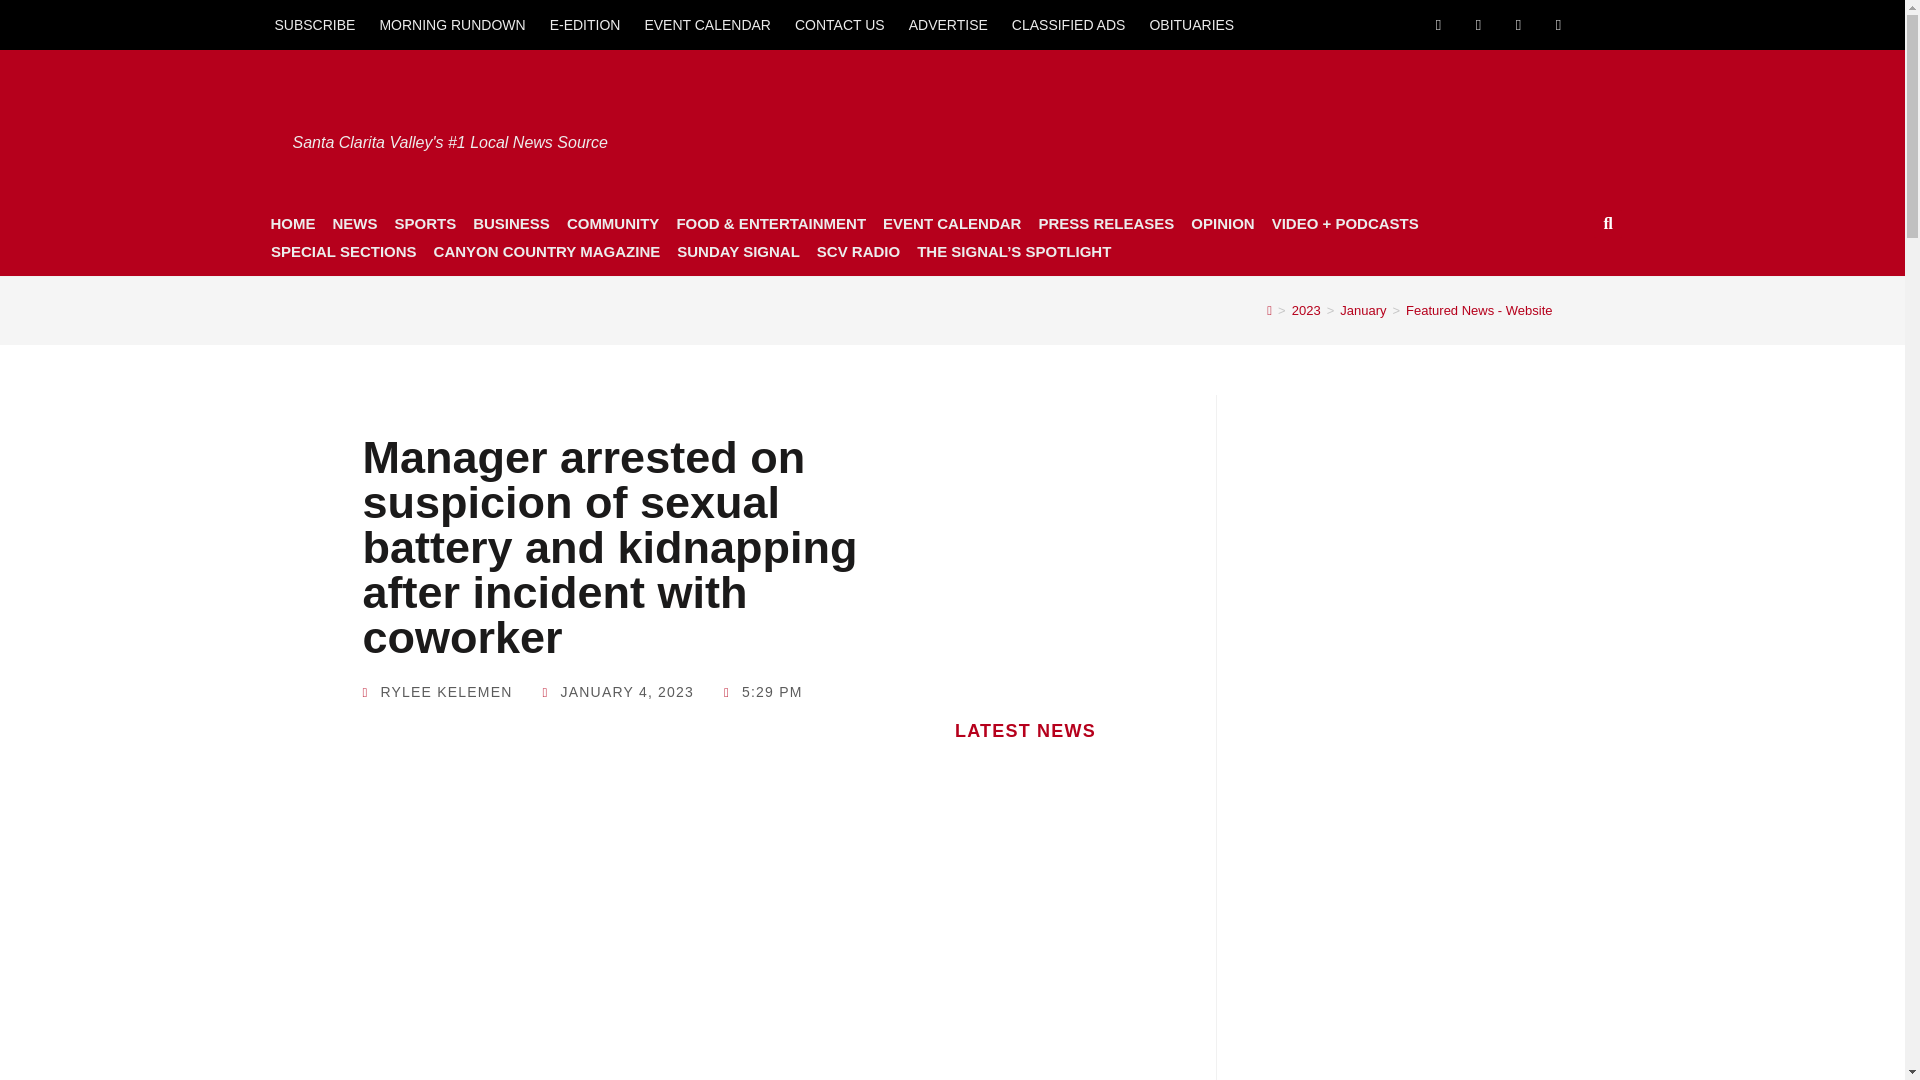 The height and width of the screenshot is (1080, 1920). What do you see at coordinates (707, 24) in the screenshot?
I see `EVENT CALENDAR` at bounding box center [707, 24].